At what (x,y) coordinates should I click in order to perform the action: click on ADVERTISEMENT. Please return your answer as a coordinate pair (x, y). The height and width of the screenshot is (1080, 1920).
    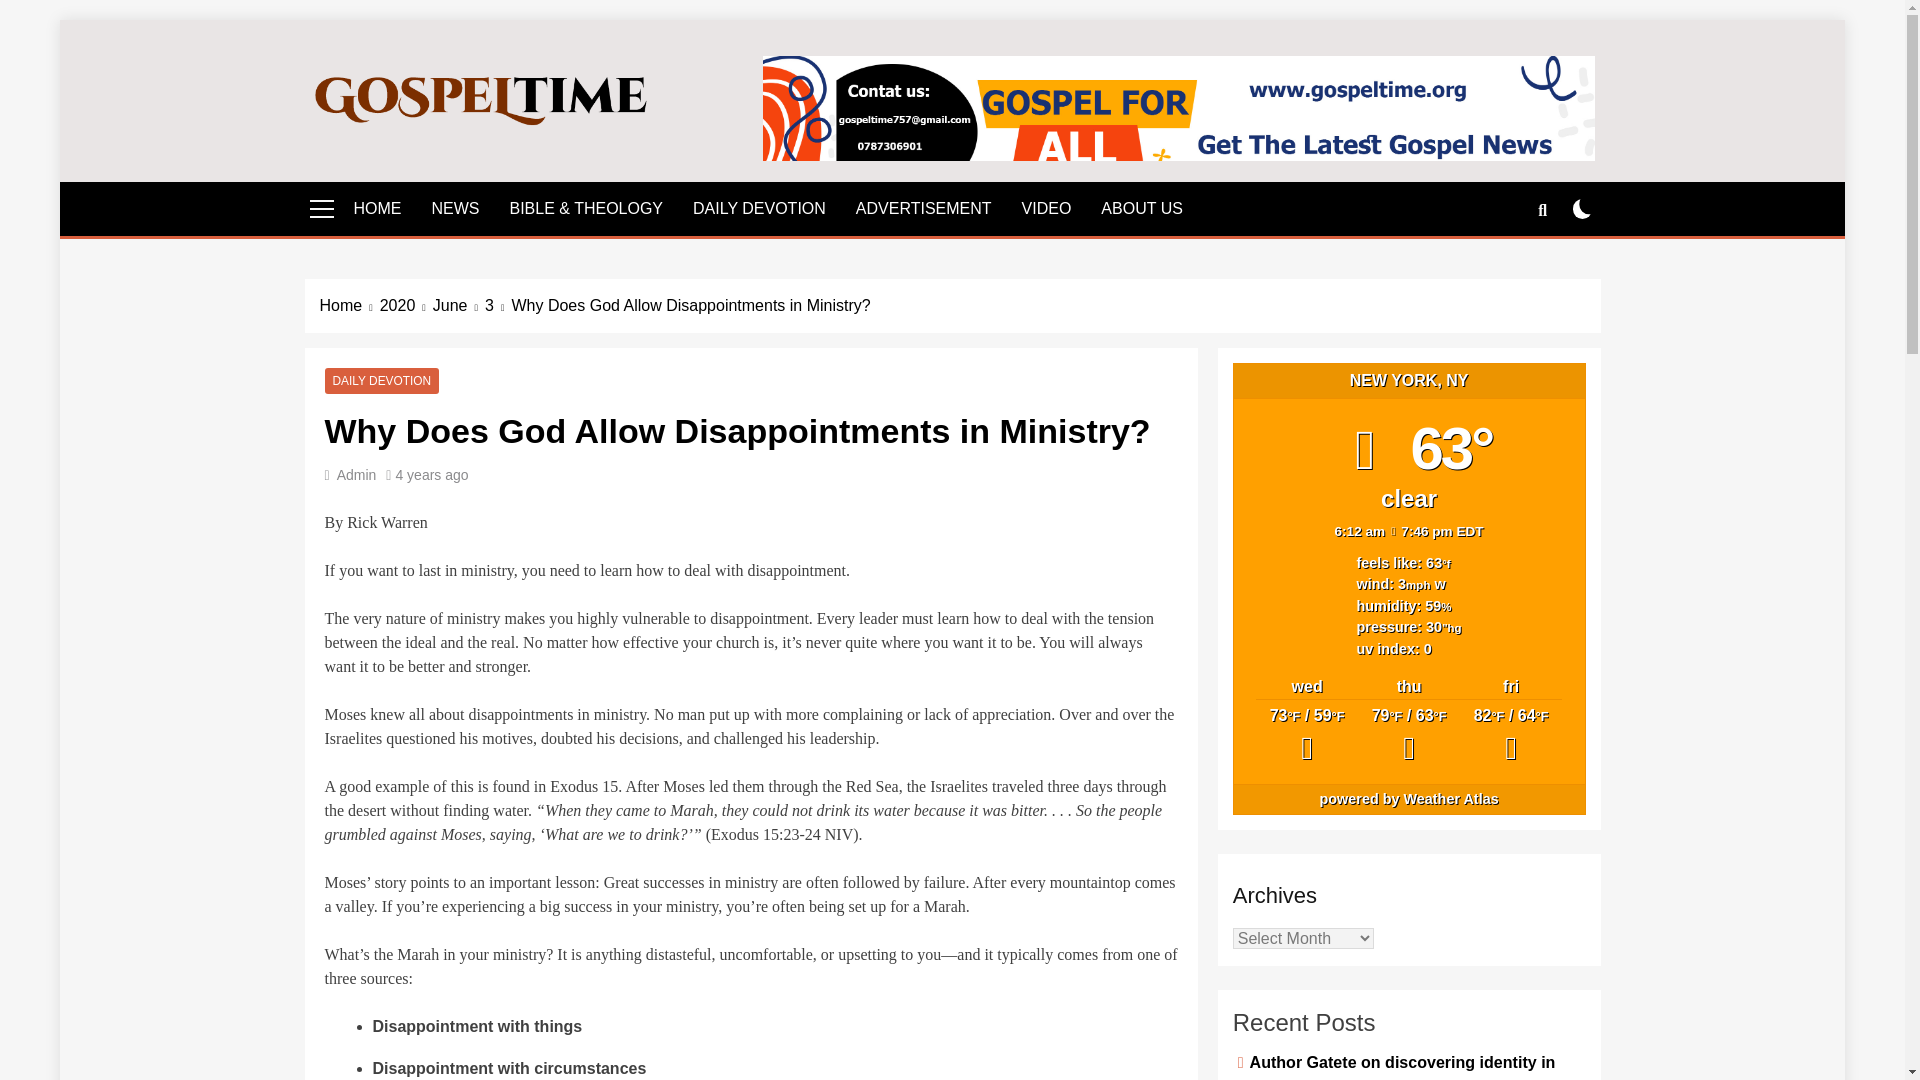
    Looking at the image, I should click on (923, 209).